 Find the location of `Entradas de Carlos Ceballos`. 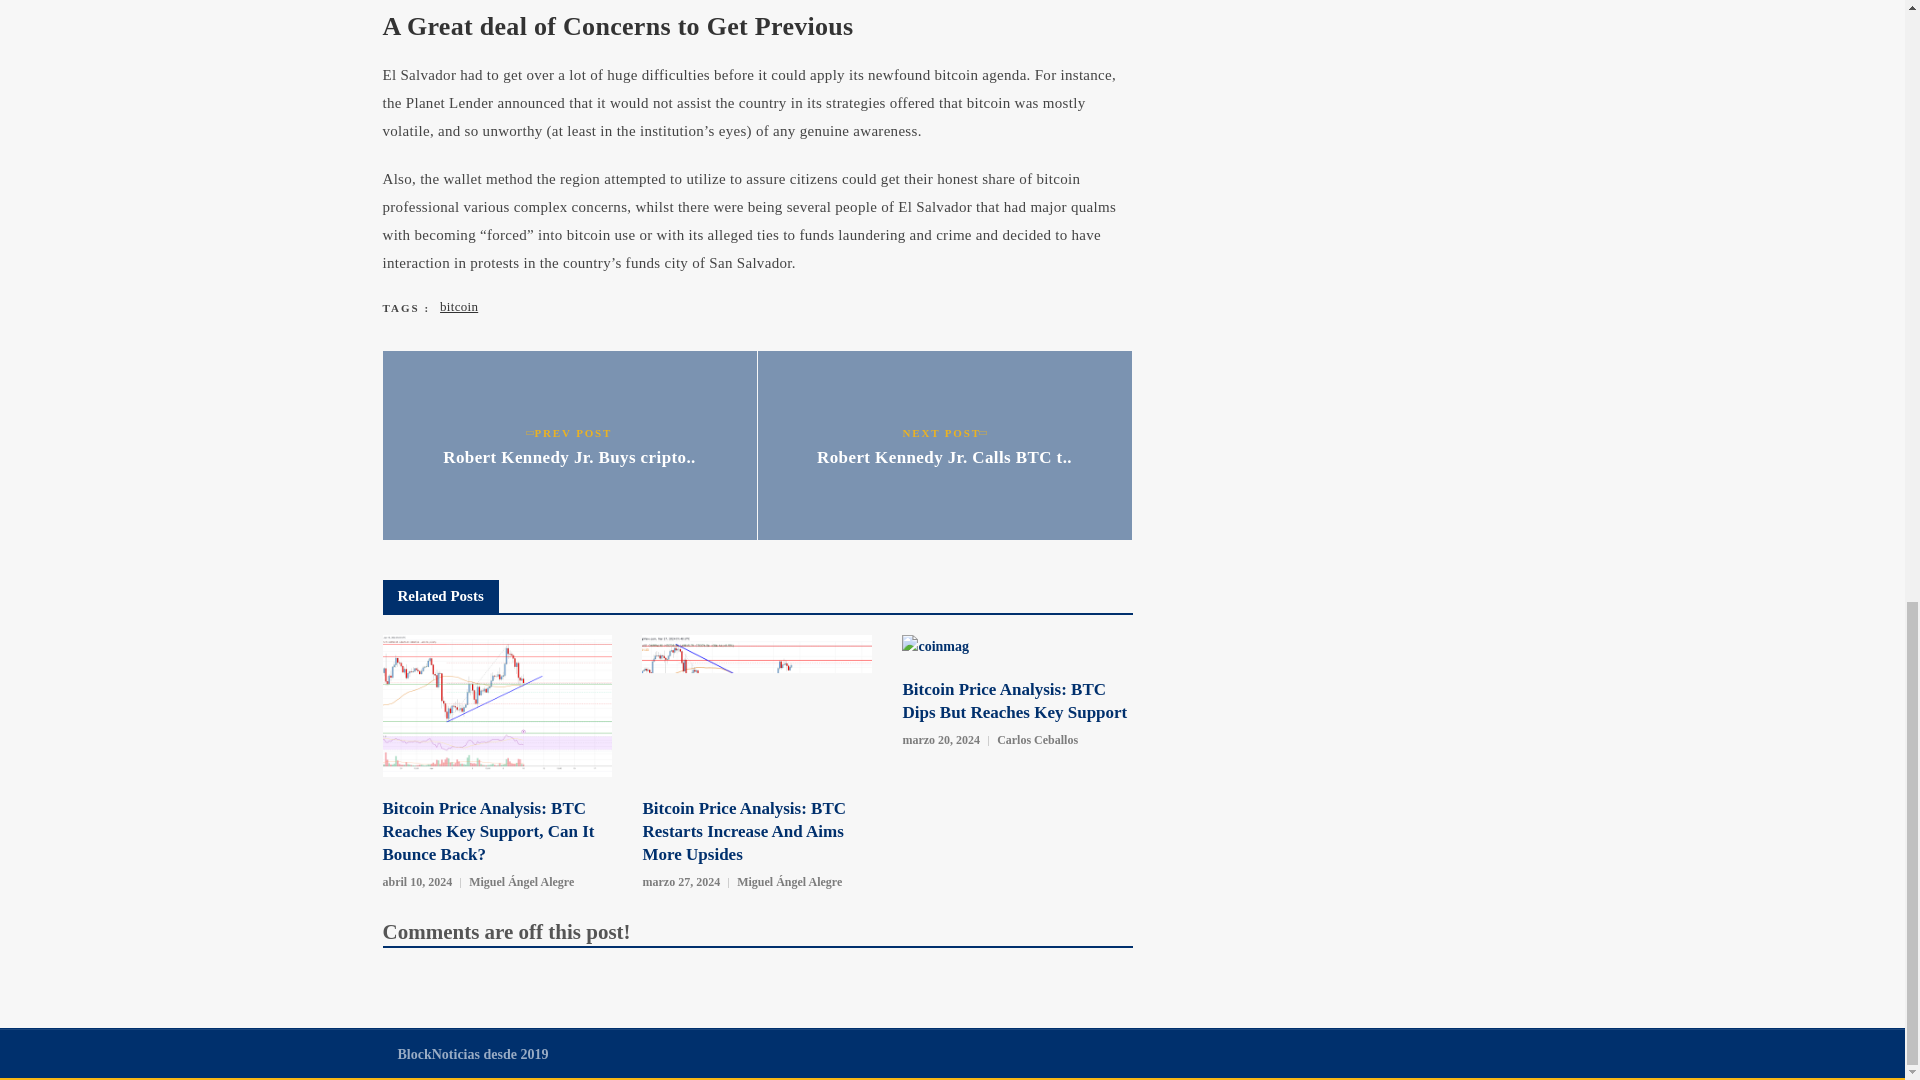

Entradas de Carlos Ceballos is located at coordinates (1036, 740).